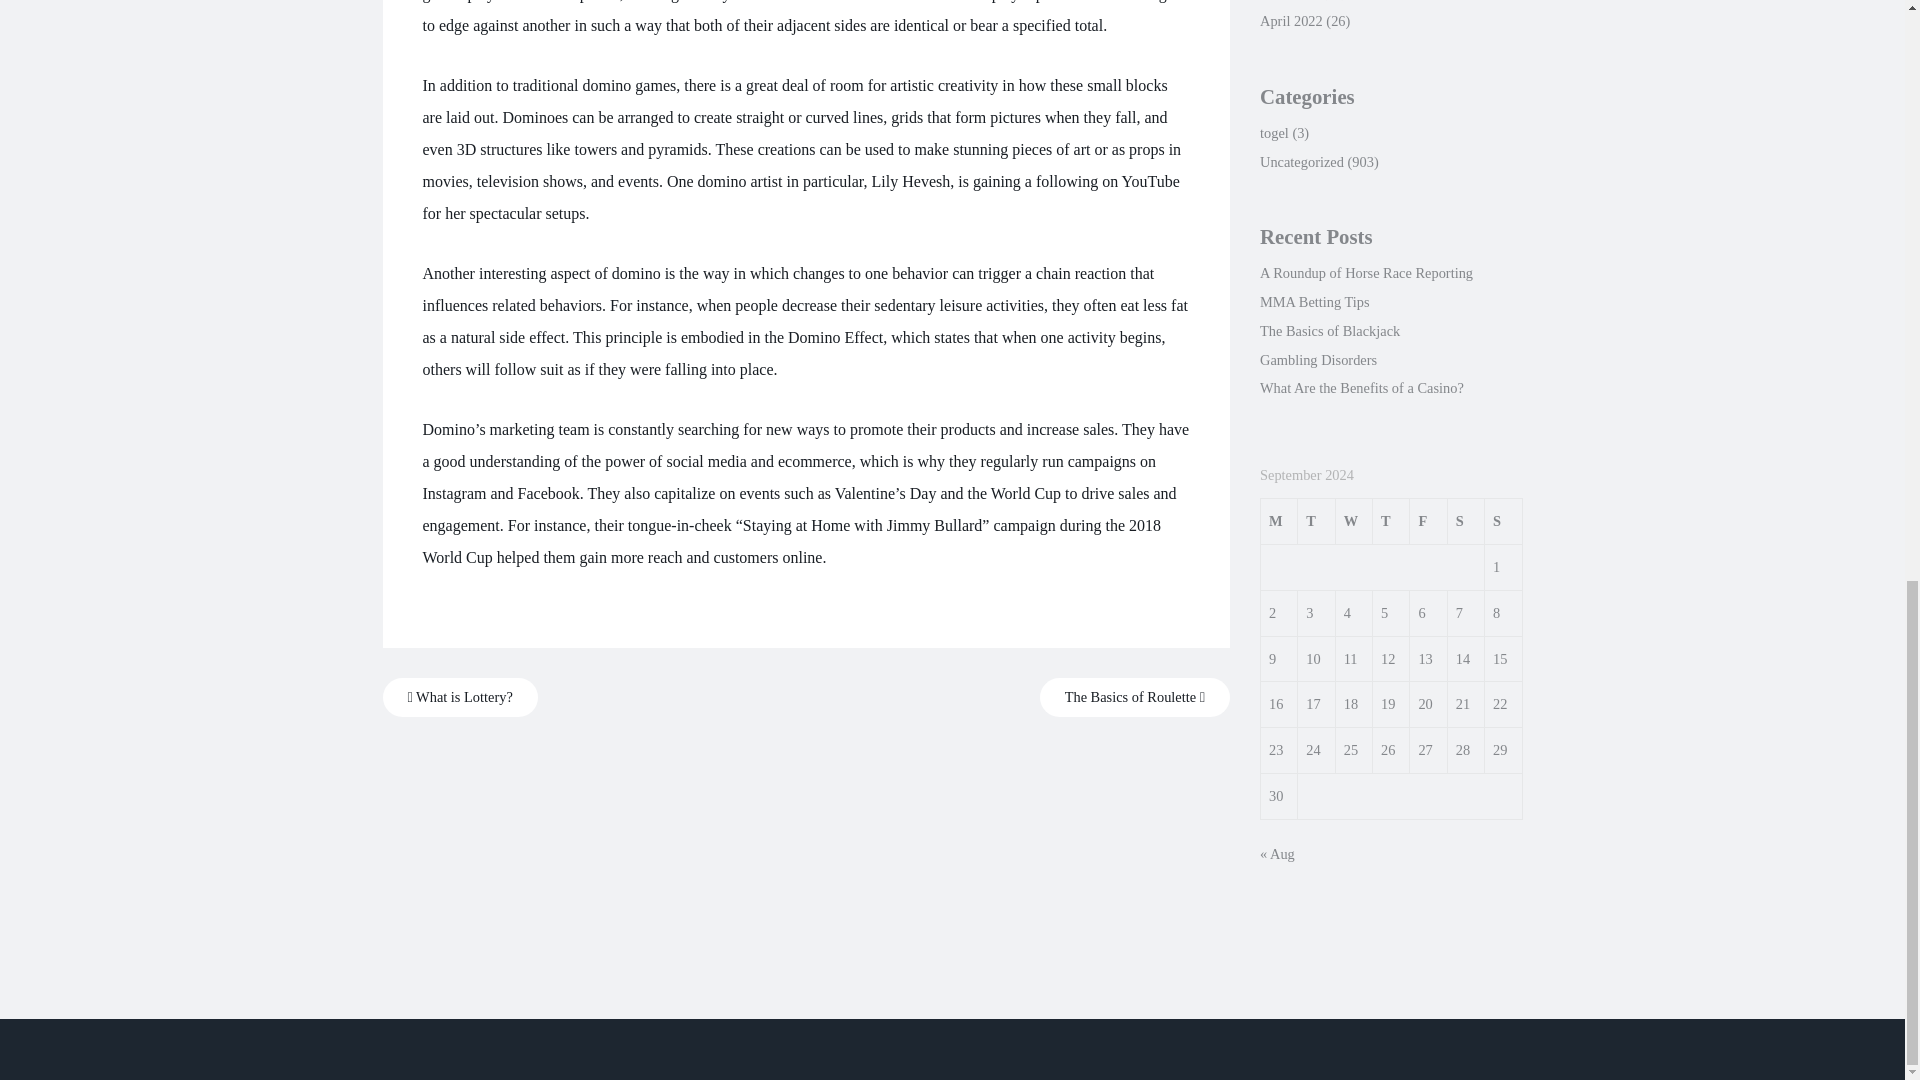  Describe the element at coordinates (460, 698) in the screenshot. I see `What is Lottery?` at that location.